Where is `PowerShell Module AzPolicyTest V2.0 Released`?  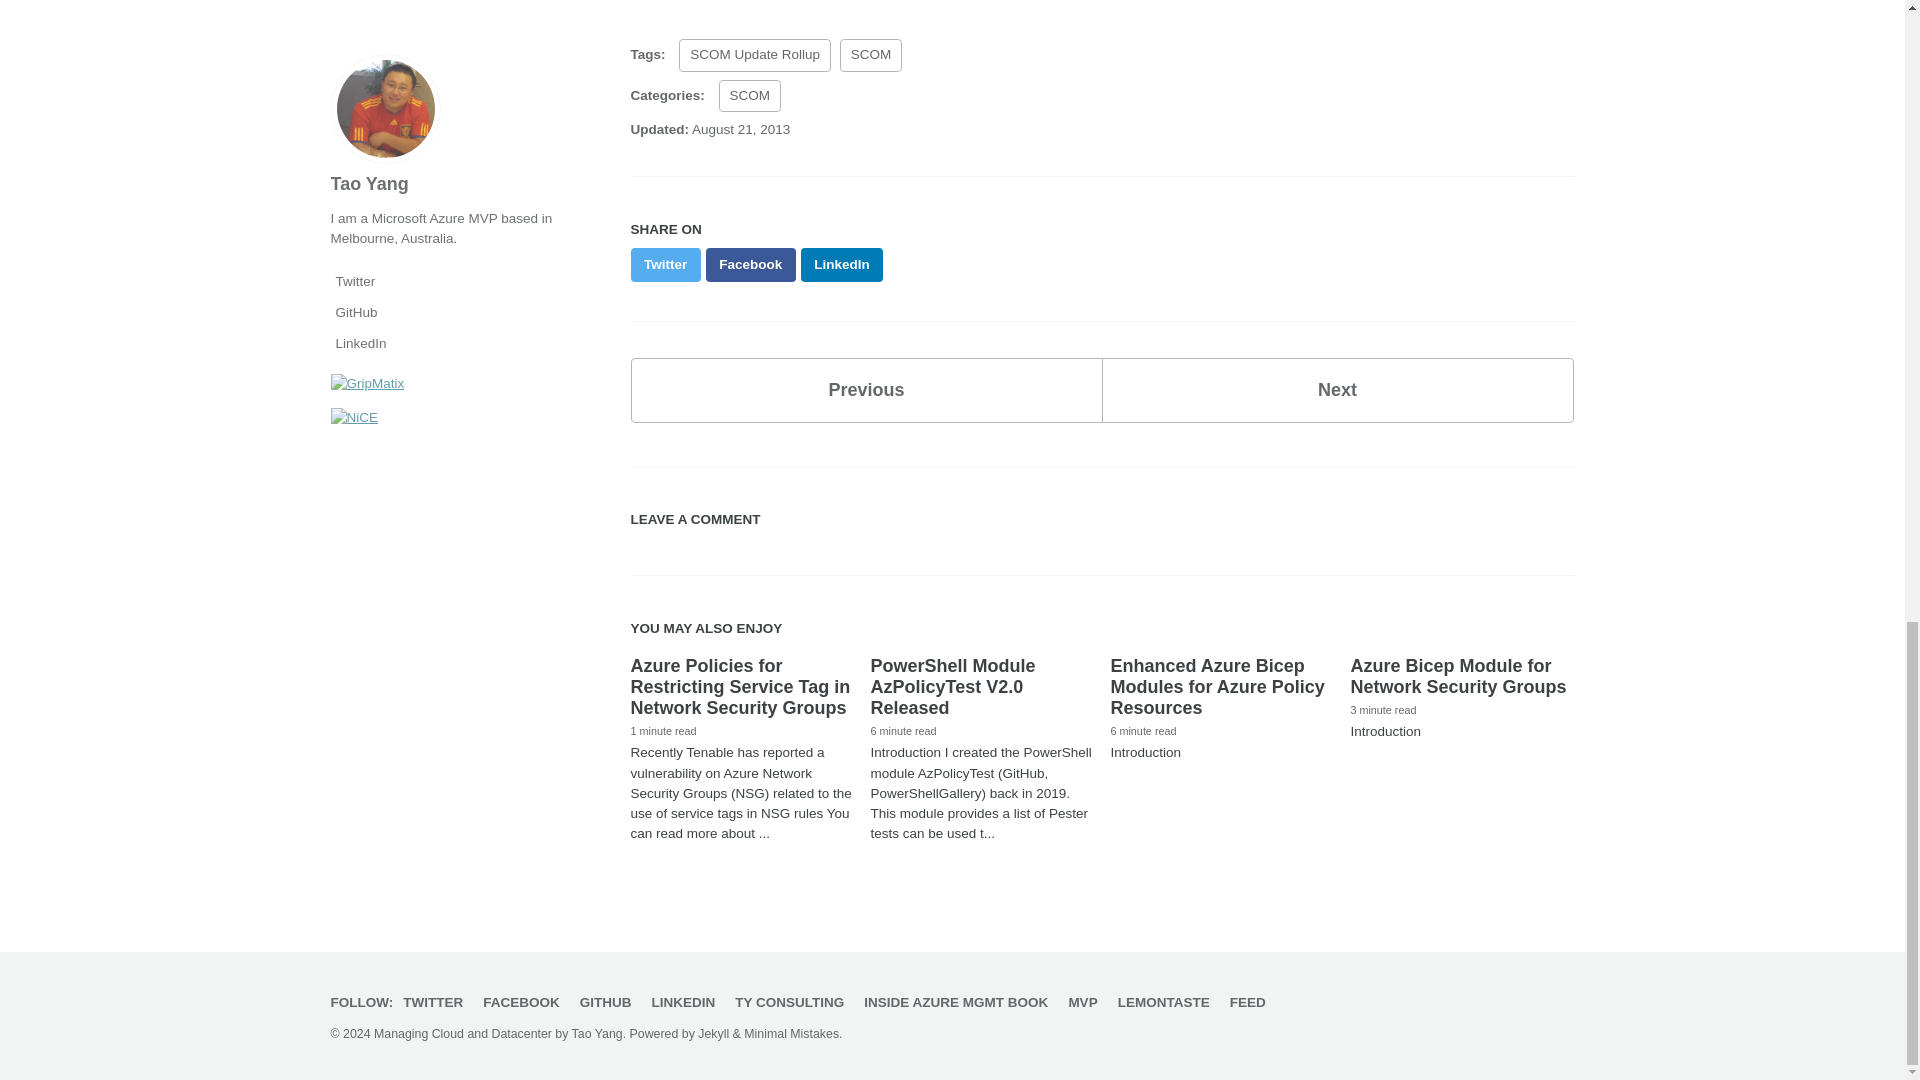
PowerShell Module AzPolicyTest V2.0 Released is located at coordinates (952, 686).